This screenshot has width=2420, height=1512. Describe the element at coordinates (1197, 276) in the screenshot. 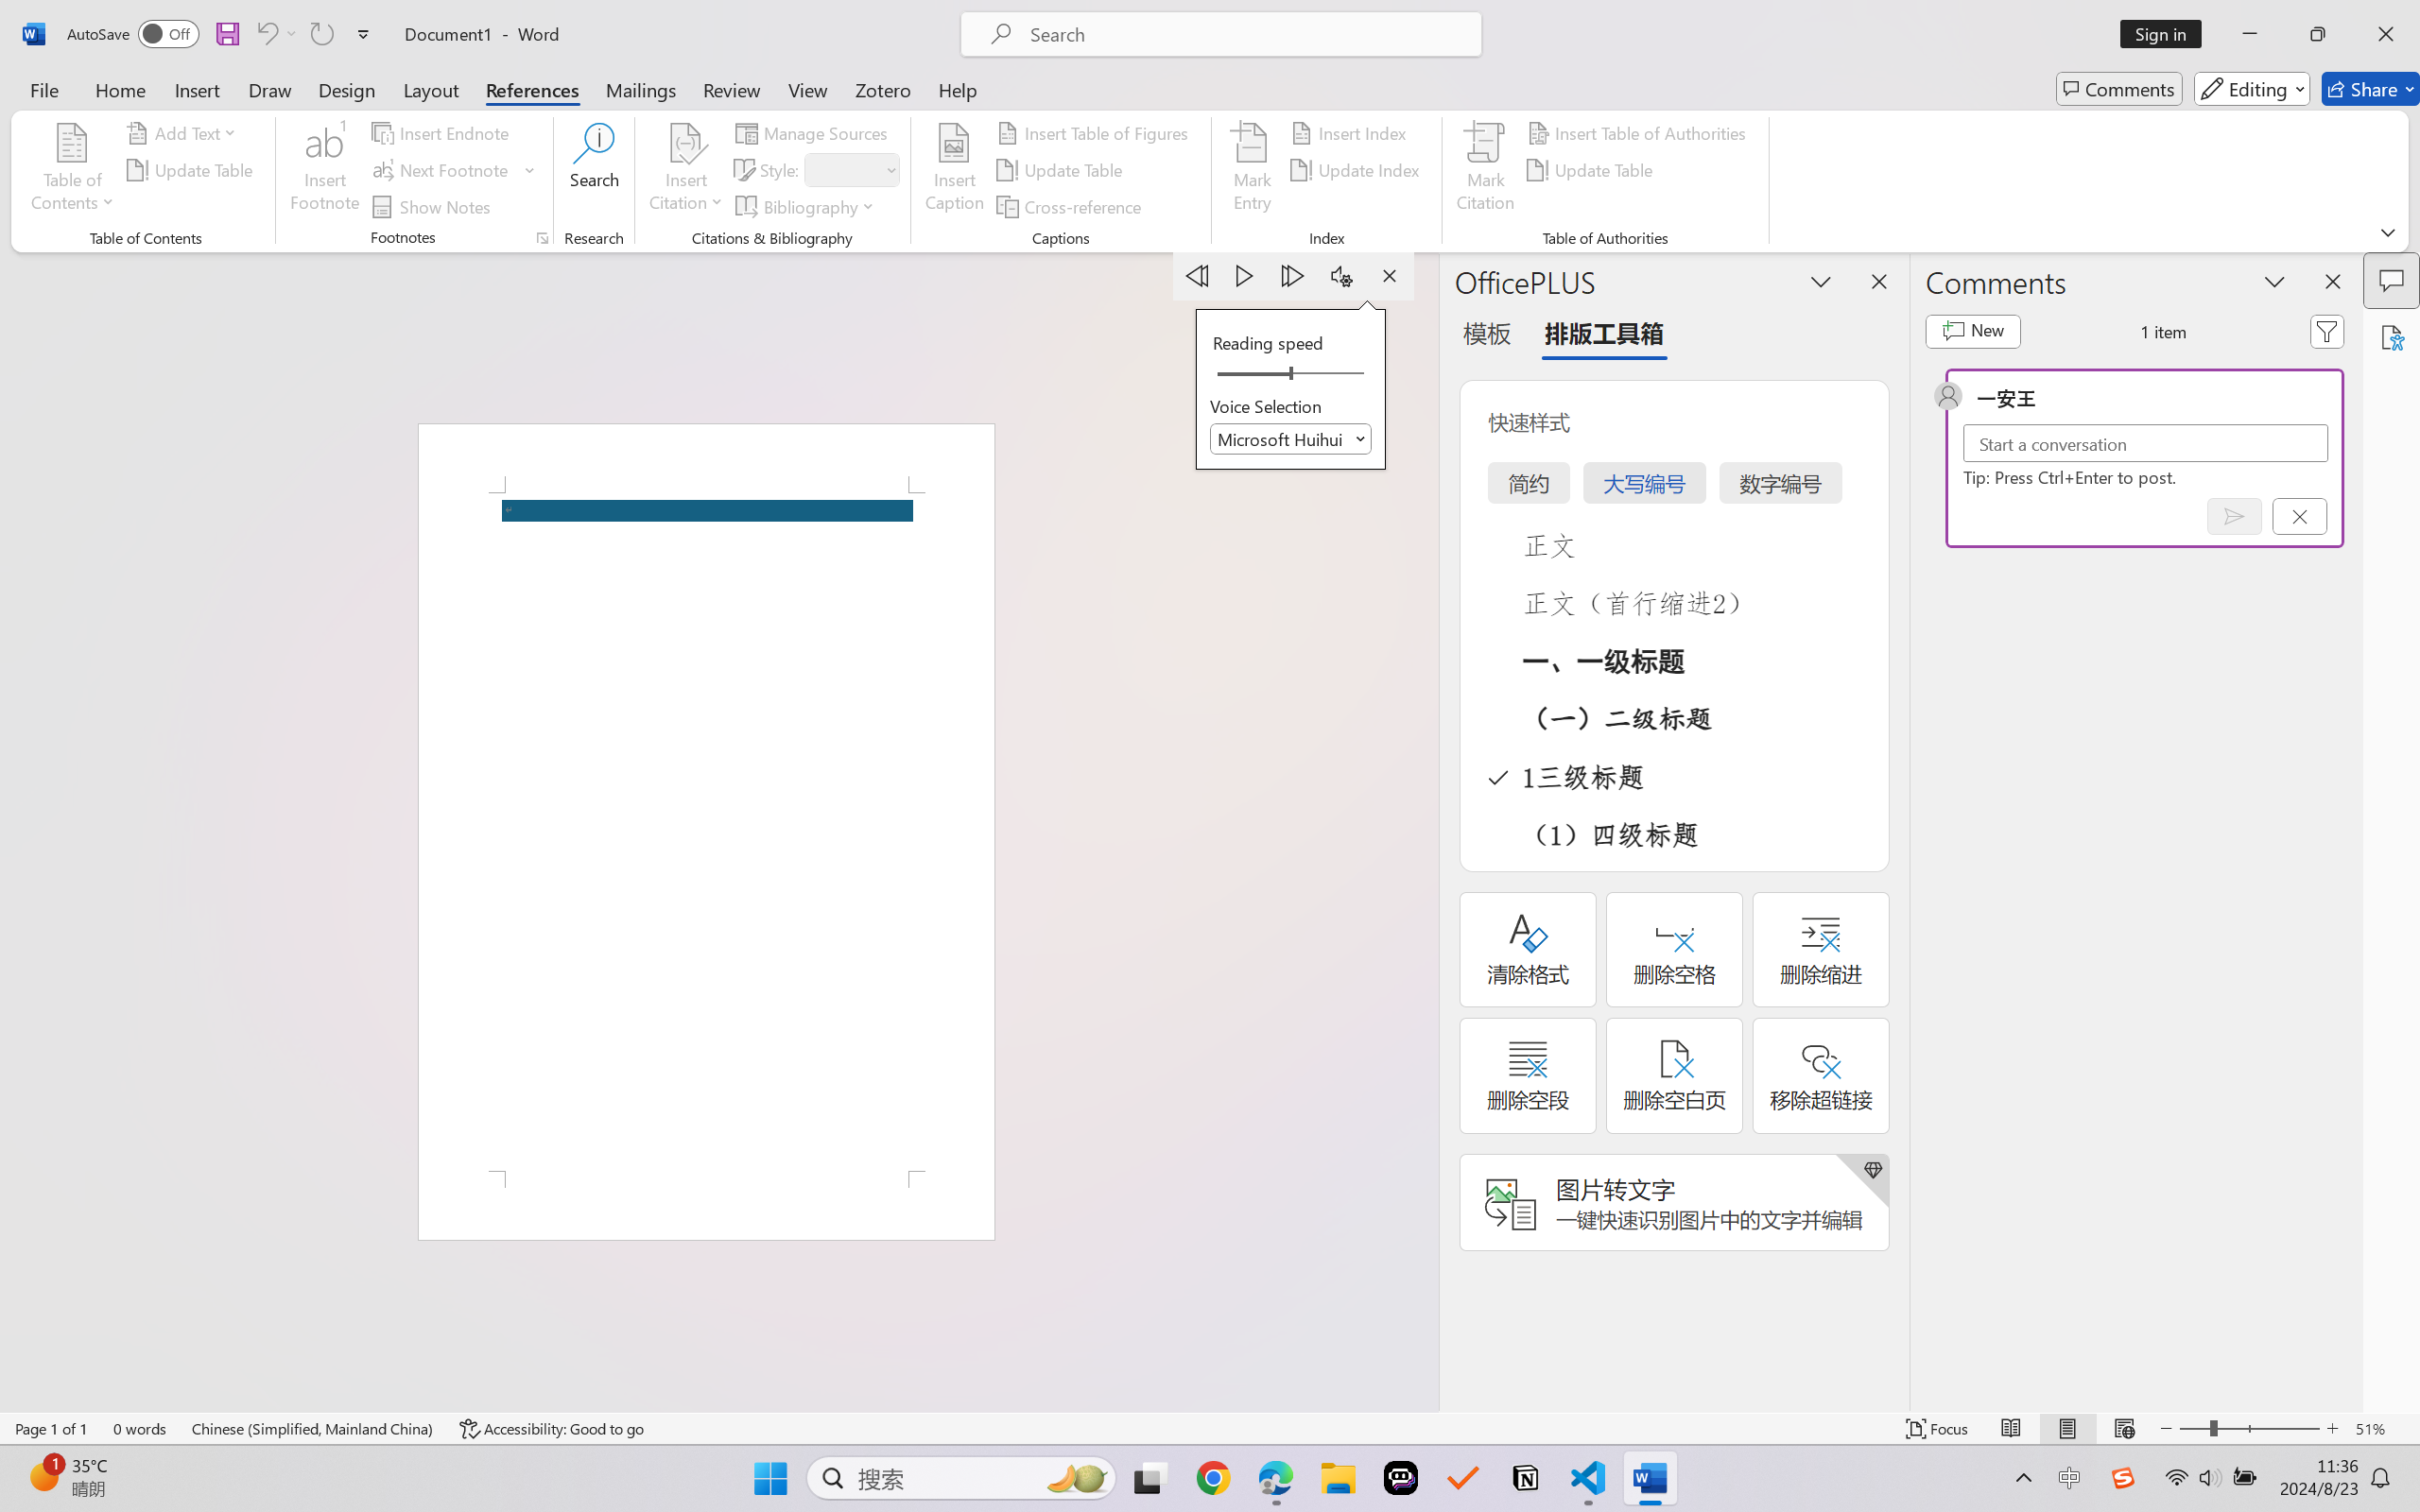

I see `Previous Paragraph` at that location.